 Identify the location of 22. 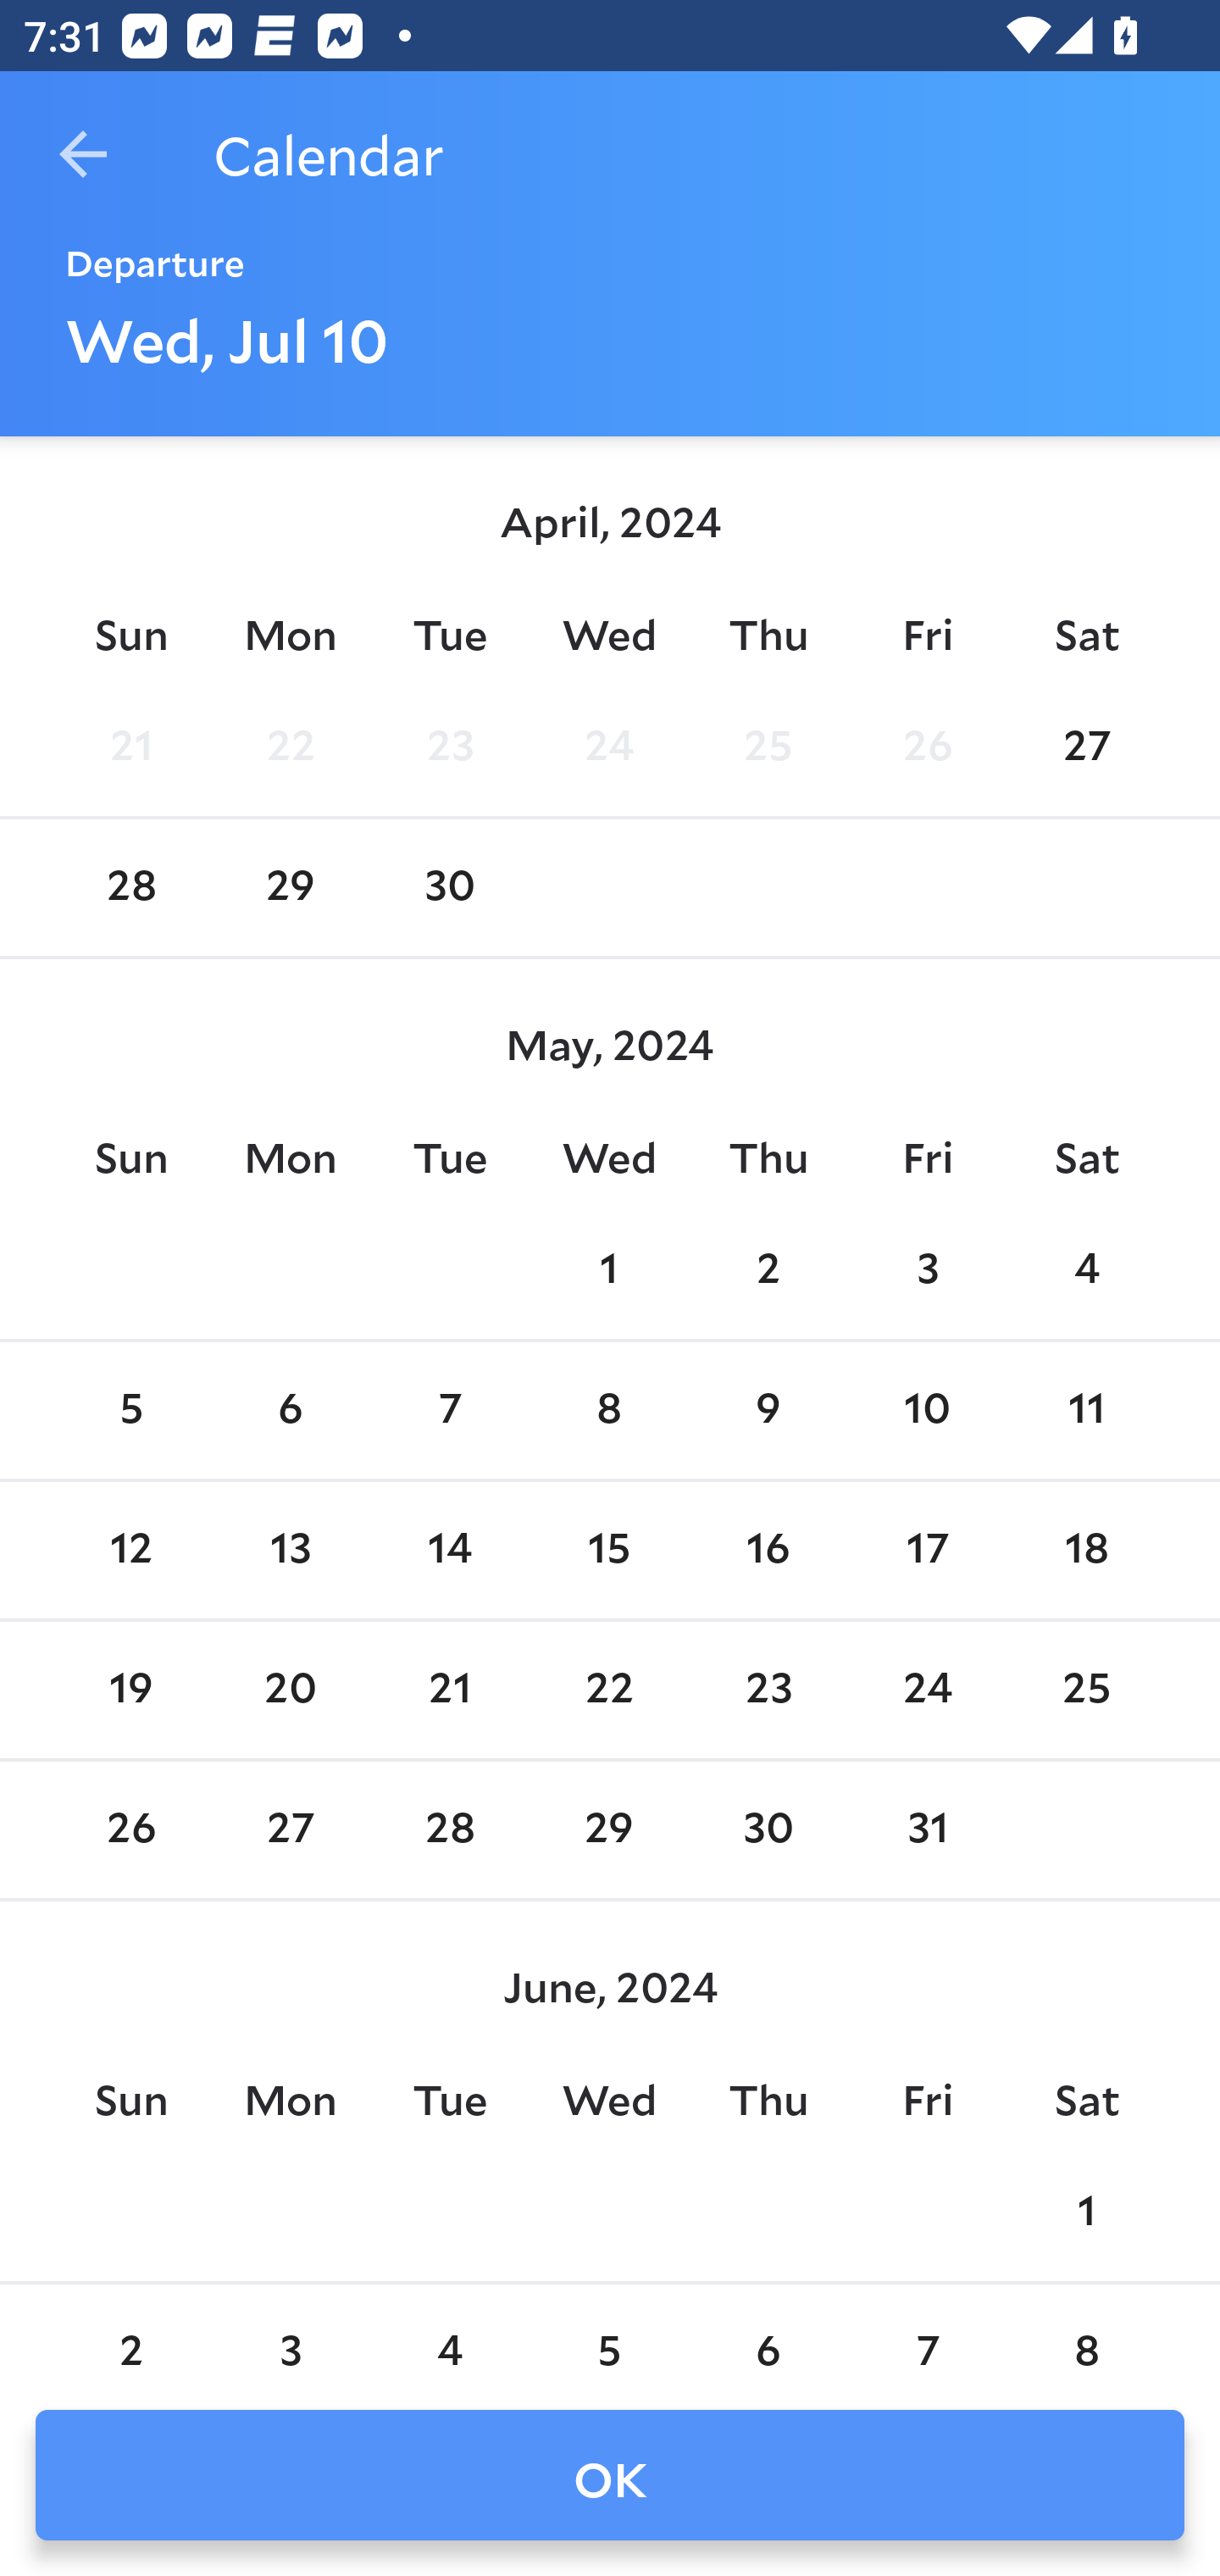
(609, 1690).